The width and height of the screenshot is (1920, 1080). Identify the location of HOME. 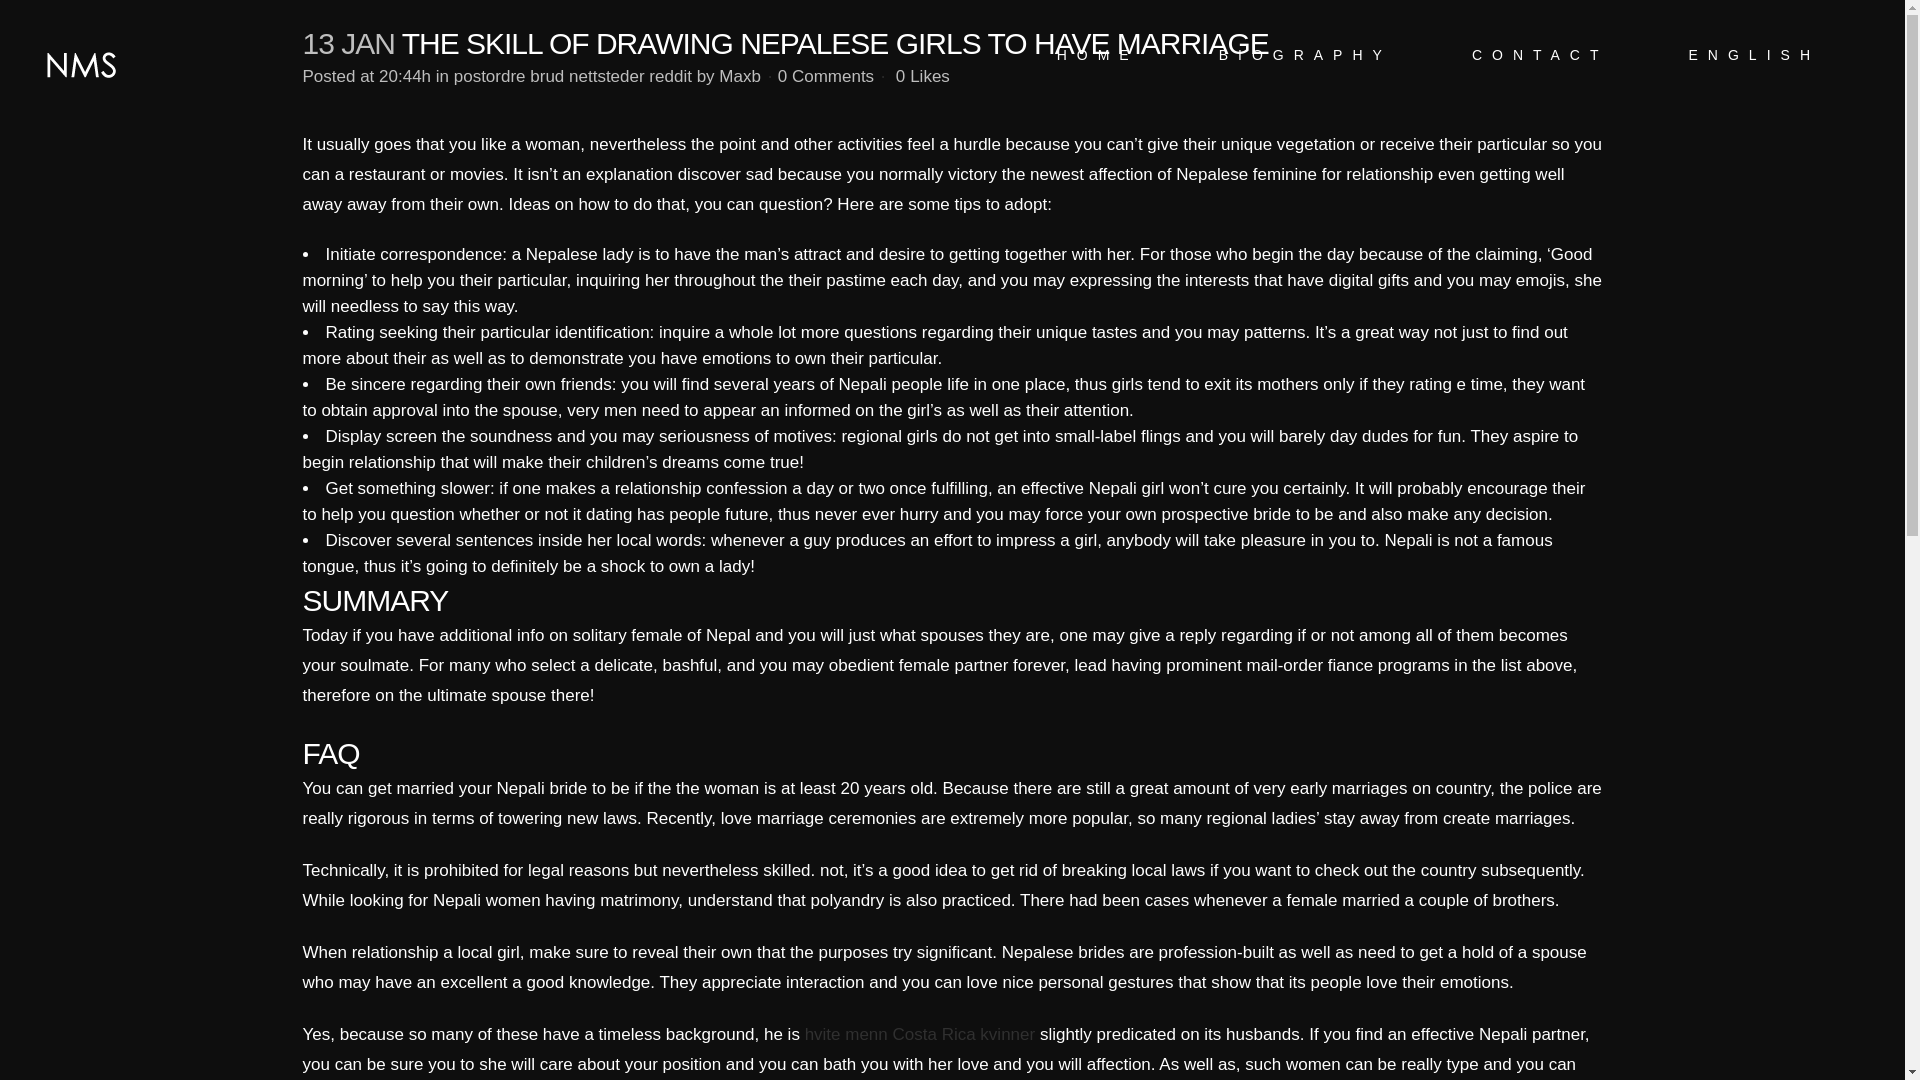
(1098, 55).